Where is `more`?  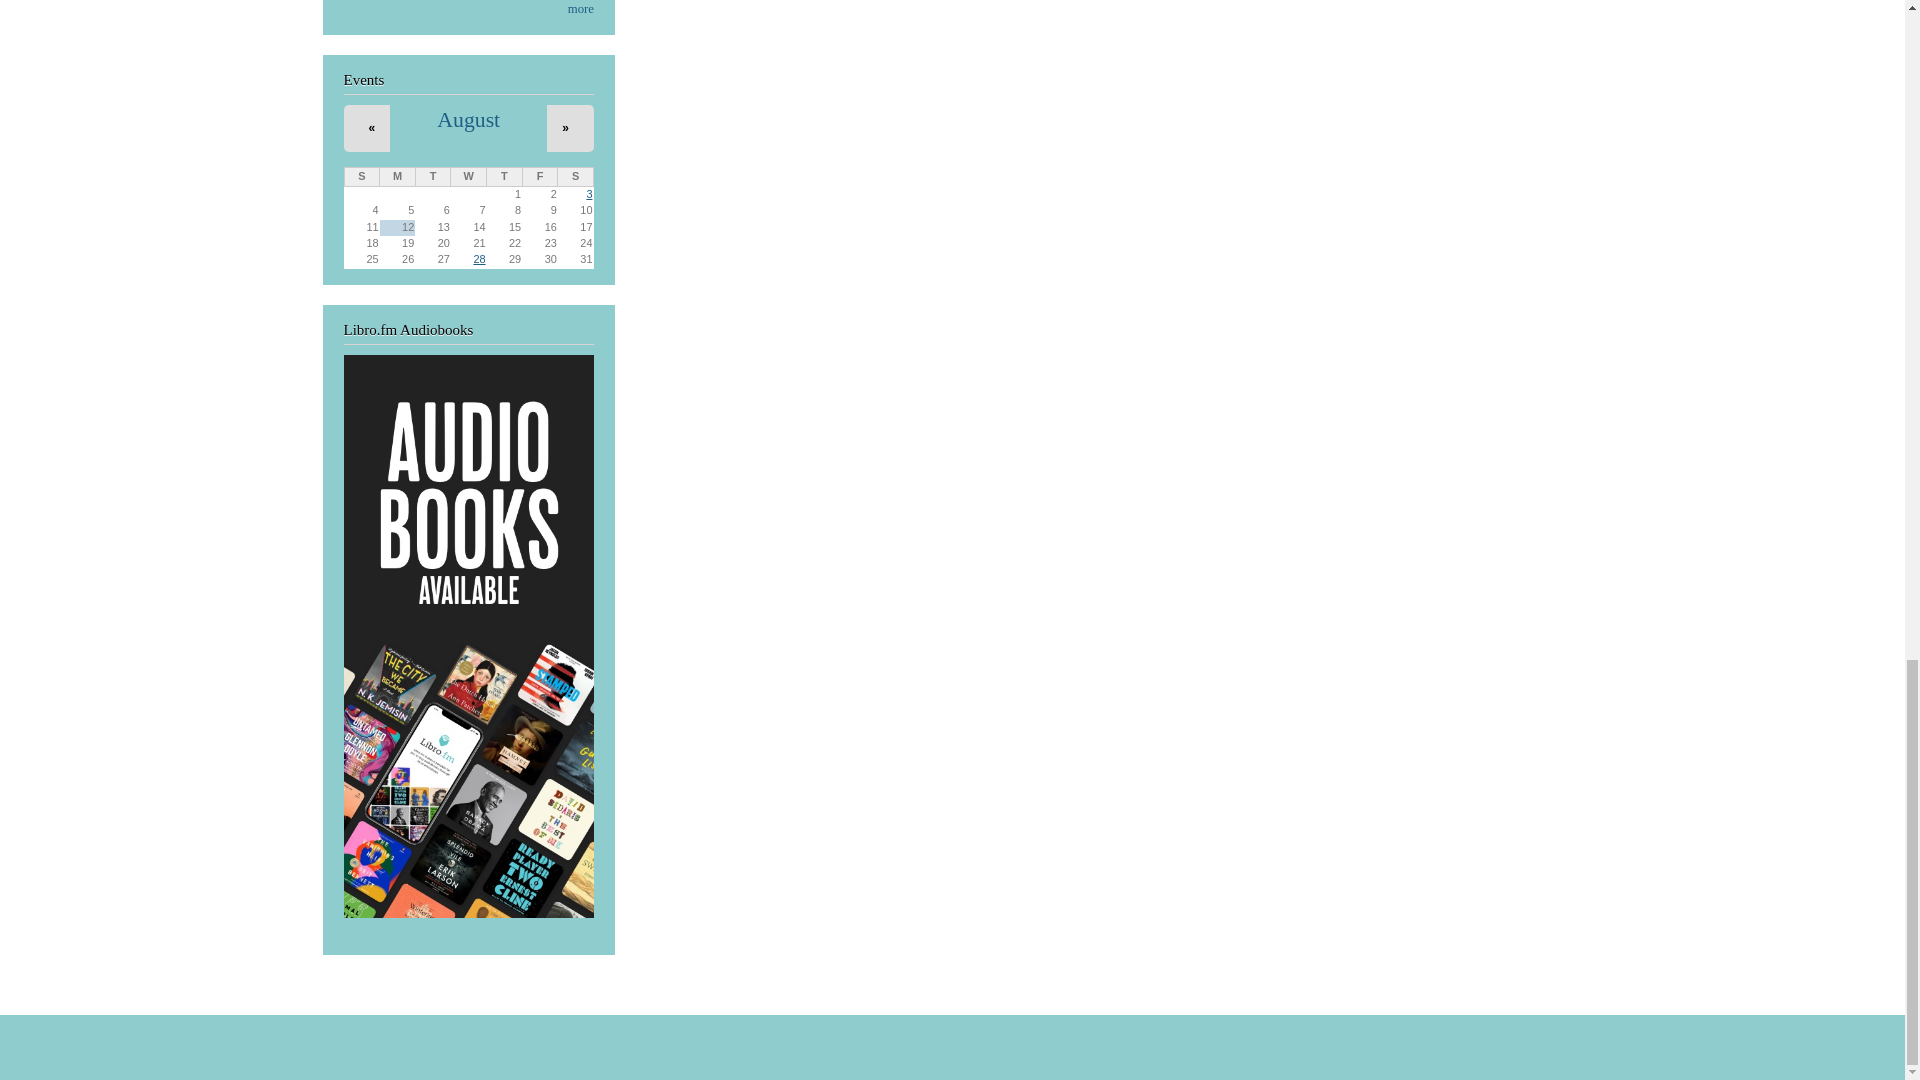 more is located at coordinates (580, 9).